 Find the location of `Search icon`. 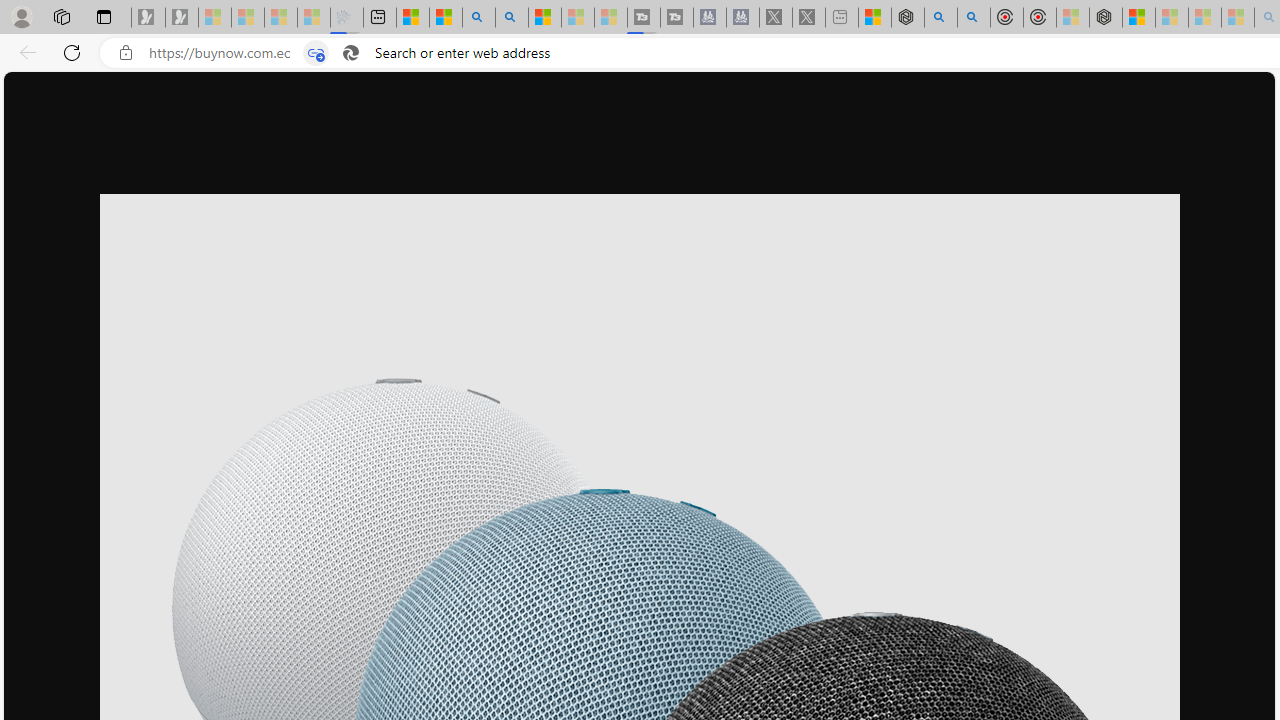

Search icon is located at coordinates (351, 53).